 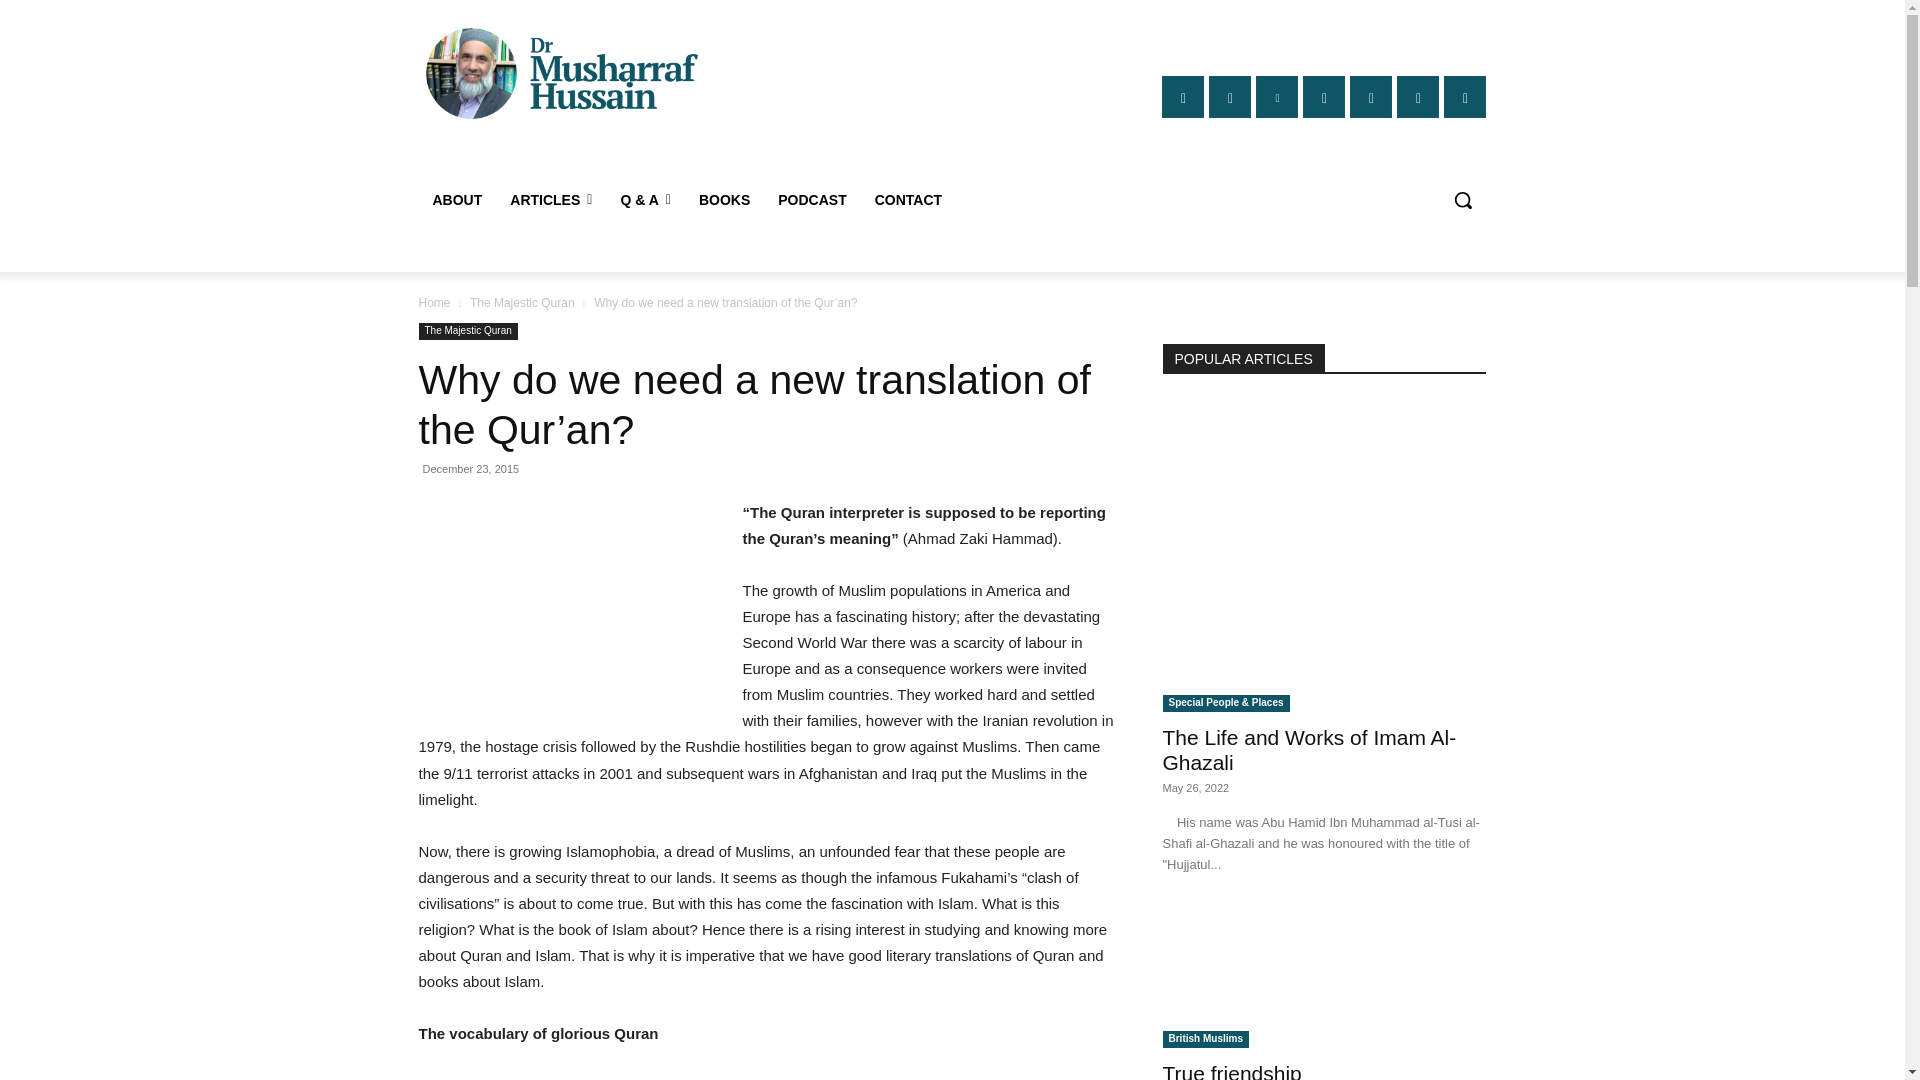 What do you see at coordinates (1464, 96) in the screenshot?
I see `Youtube` at bounding box center [1464, 96].